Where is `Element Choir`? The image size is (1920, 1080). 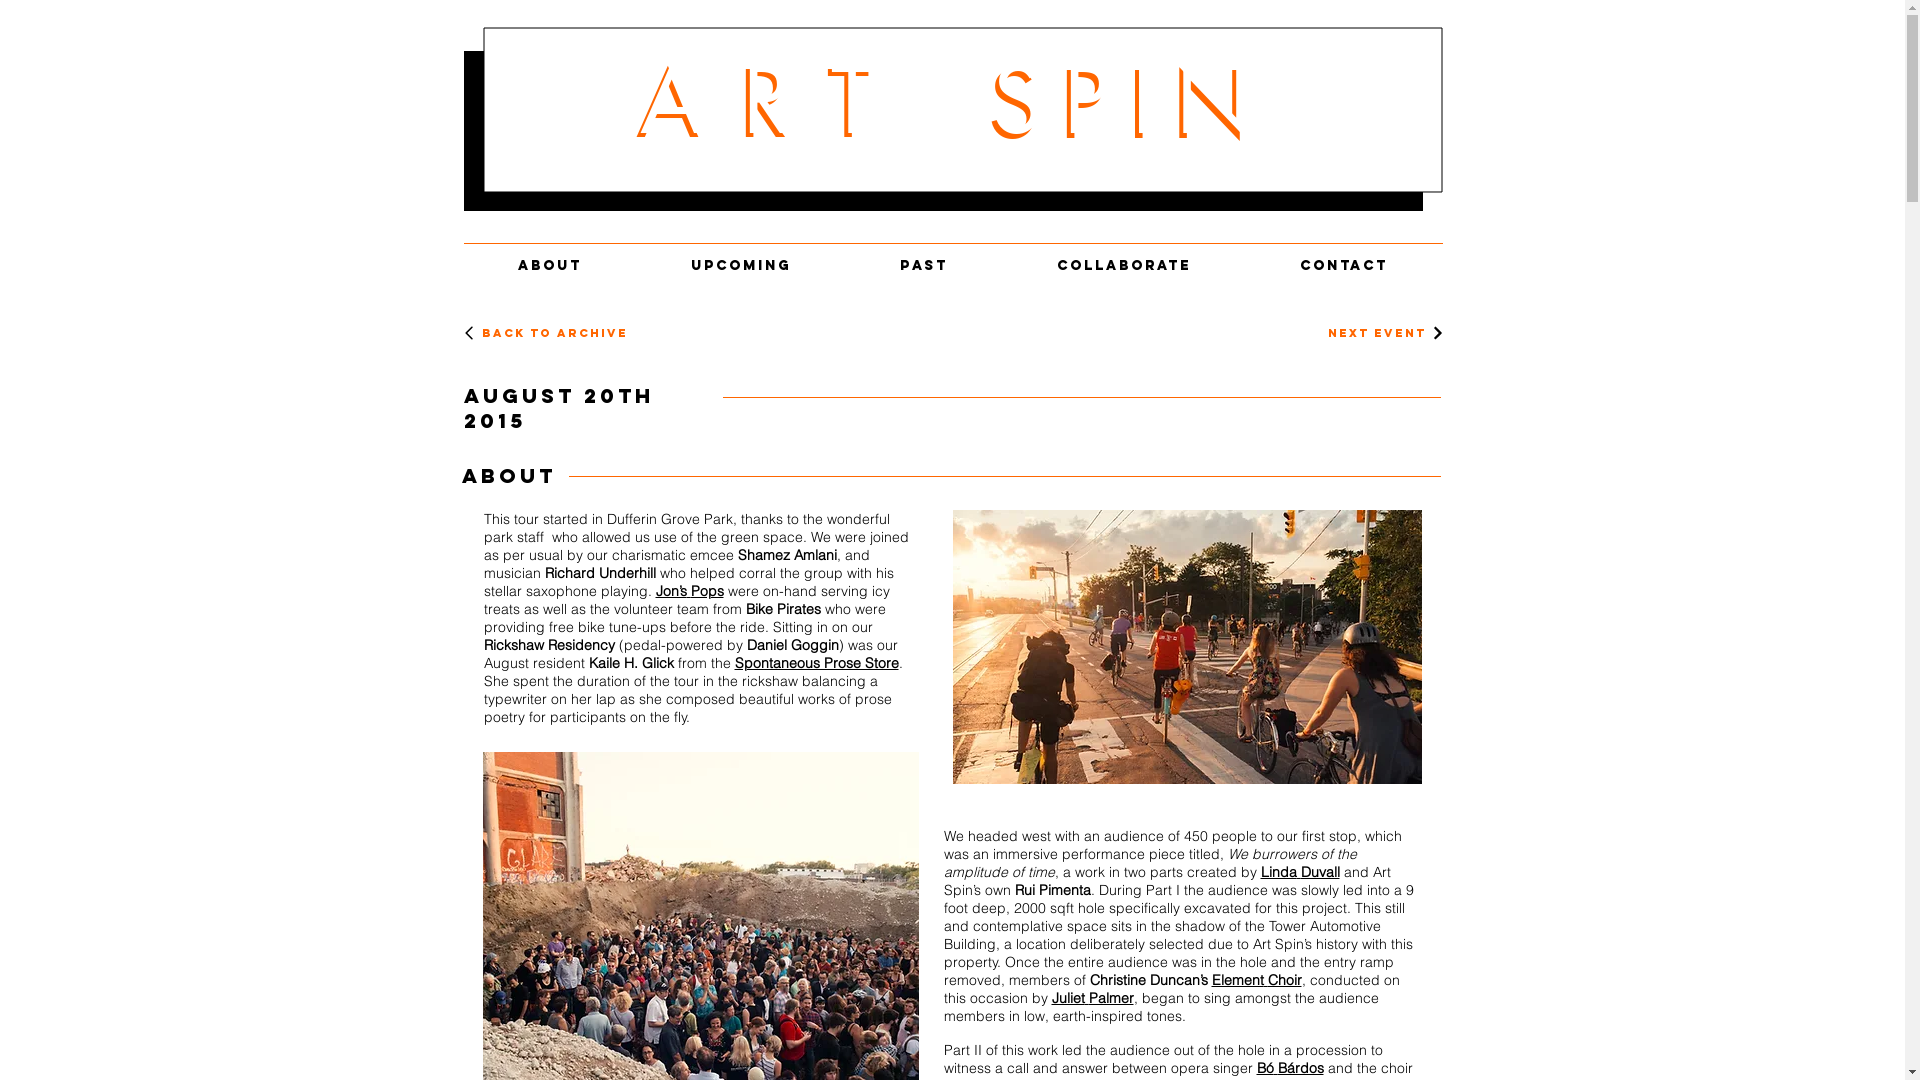
Element Choir is located at coordinates (1257, 980).